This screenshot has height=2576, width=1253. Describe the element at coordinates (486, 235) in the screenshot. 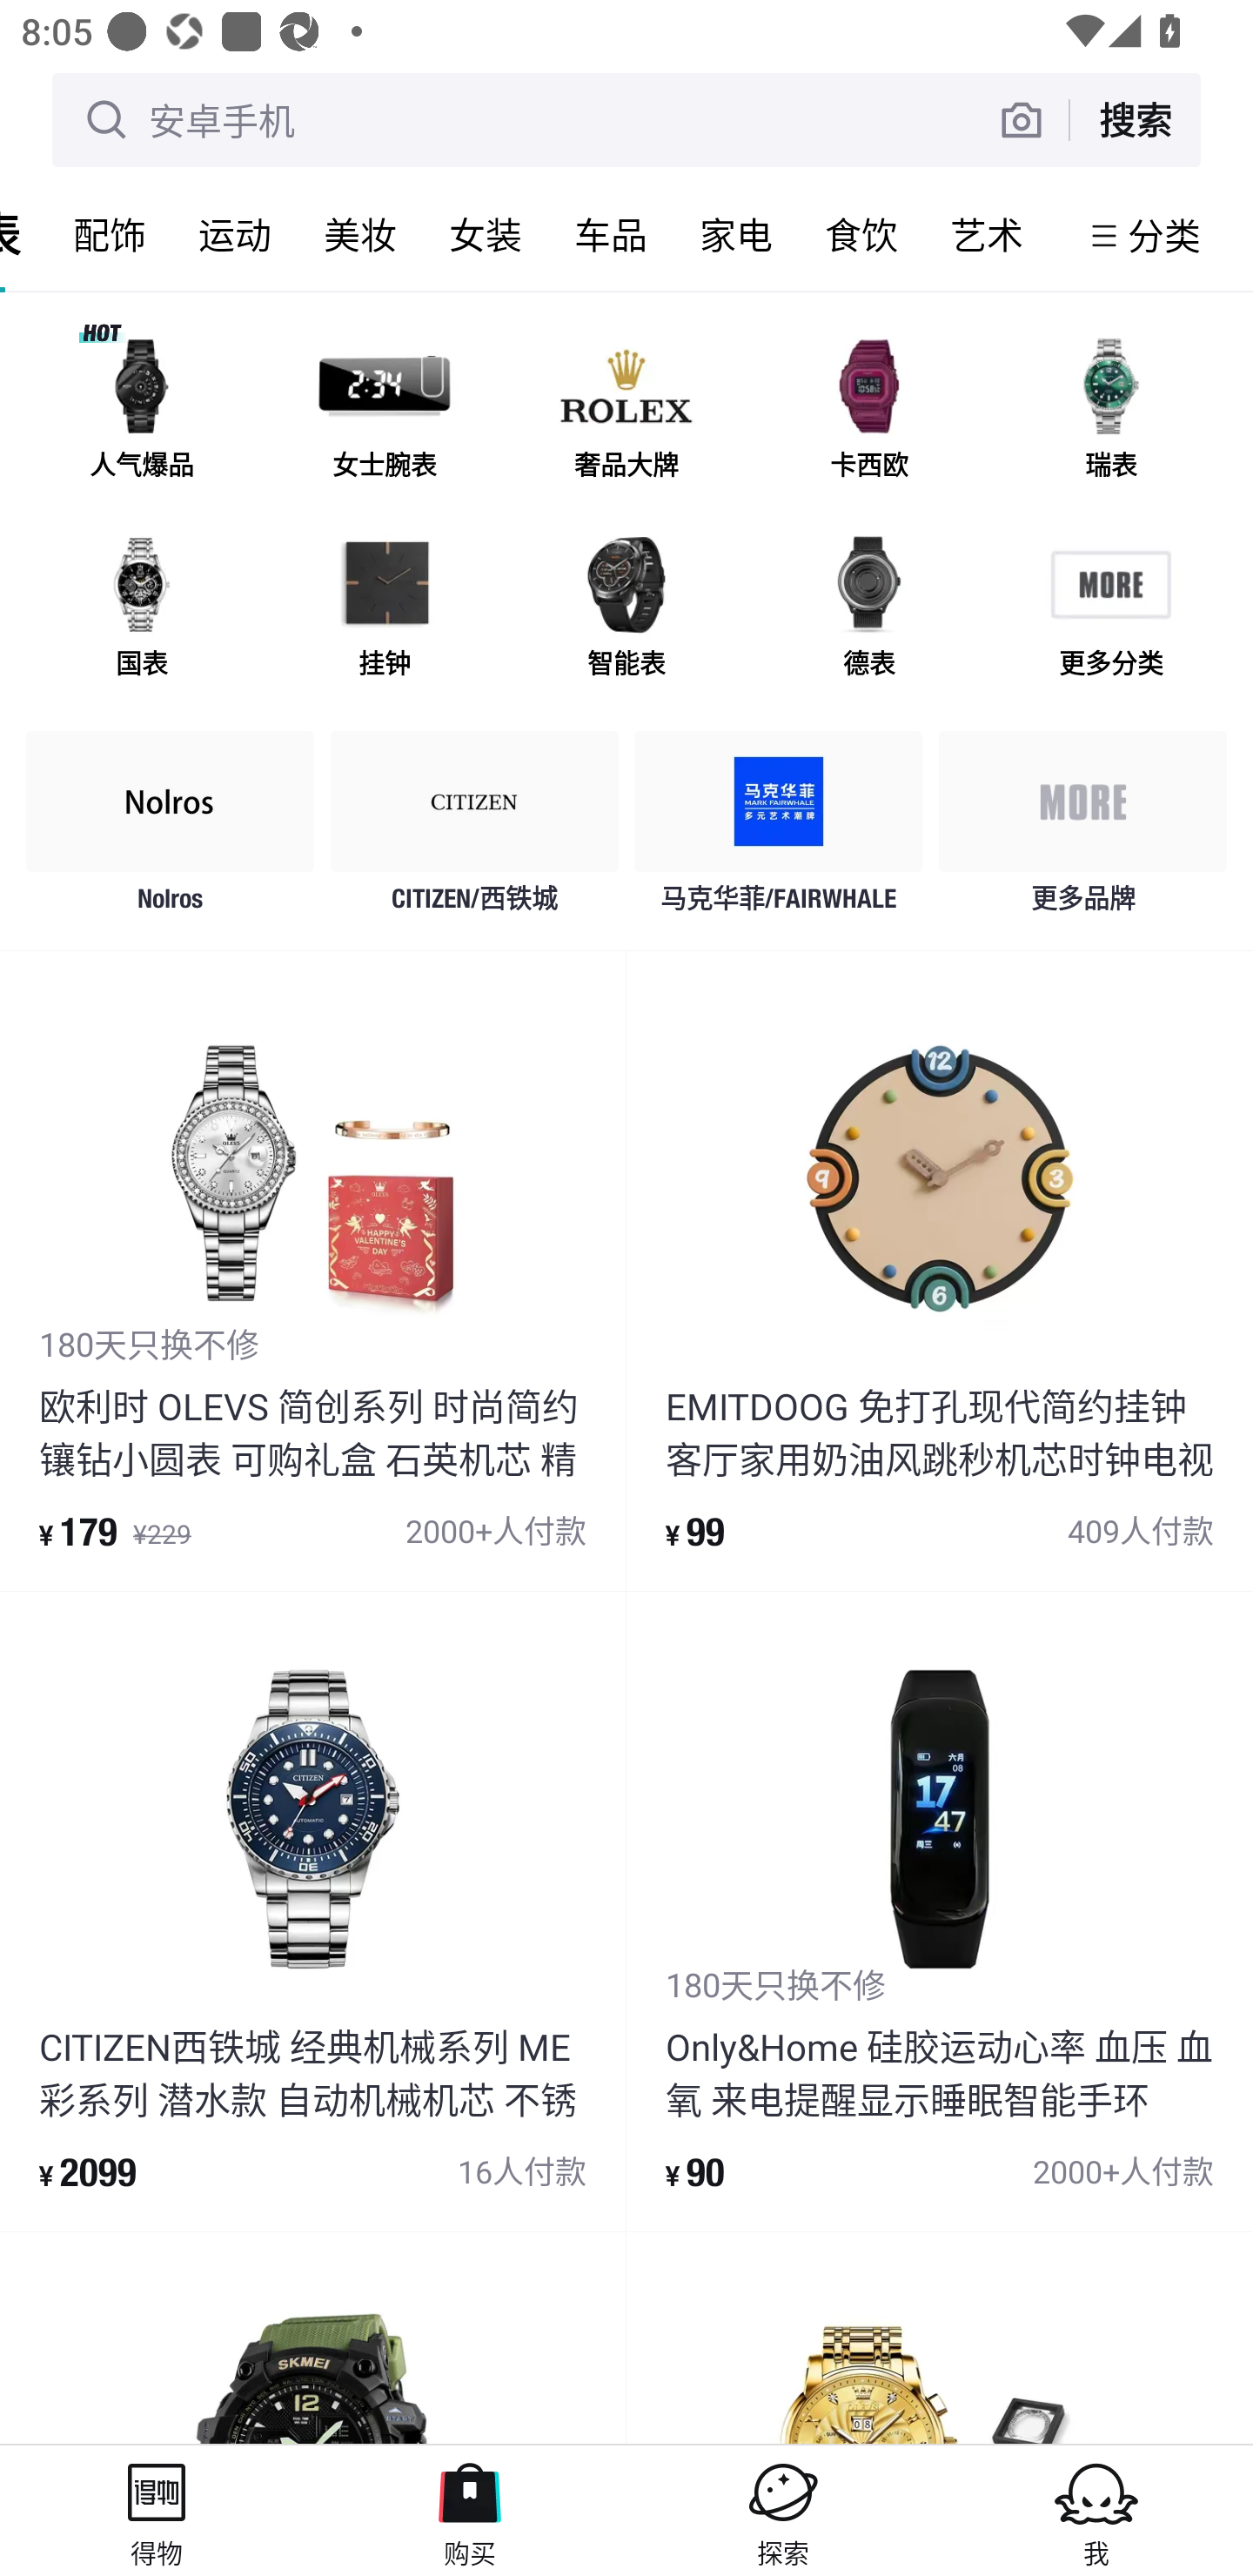

I see `女装` at that location.